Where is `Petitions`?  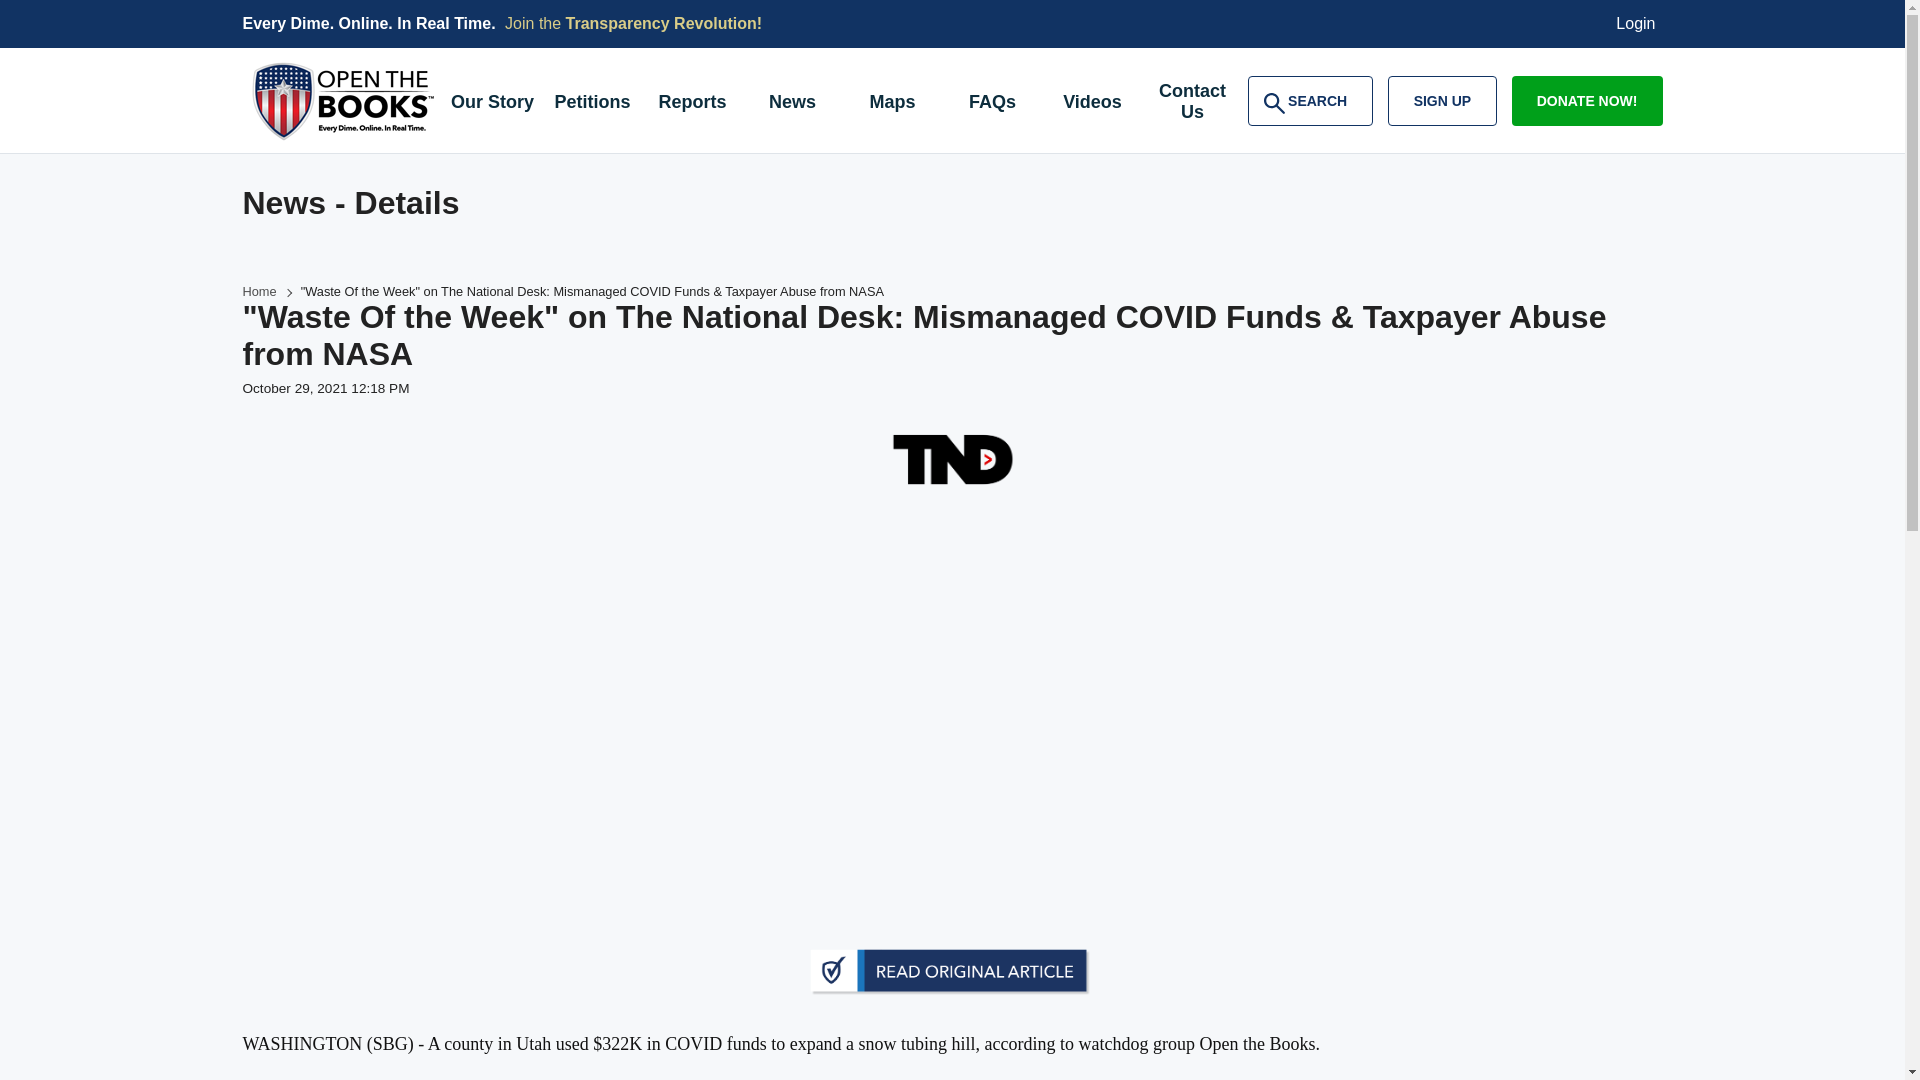
Petitions is located at coordinates (591, 104).